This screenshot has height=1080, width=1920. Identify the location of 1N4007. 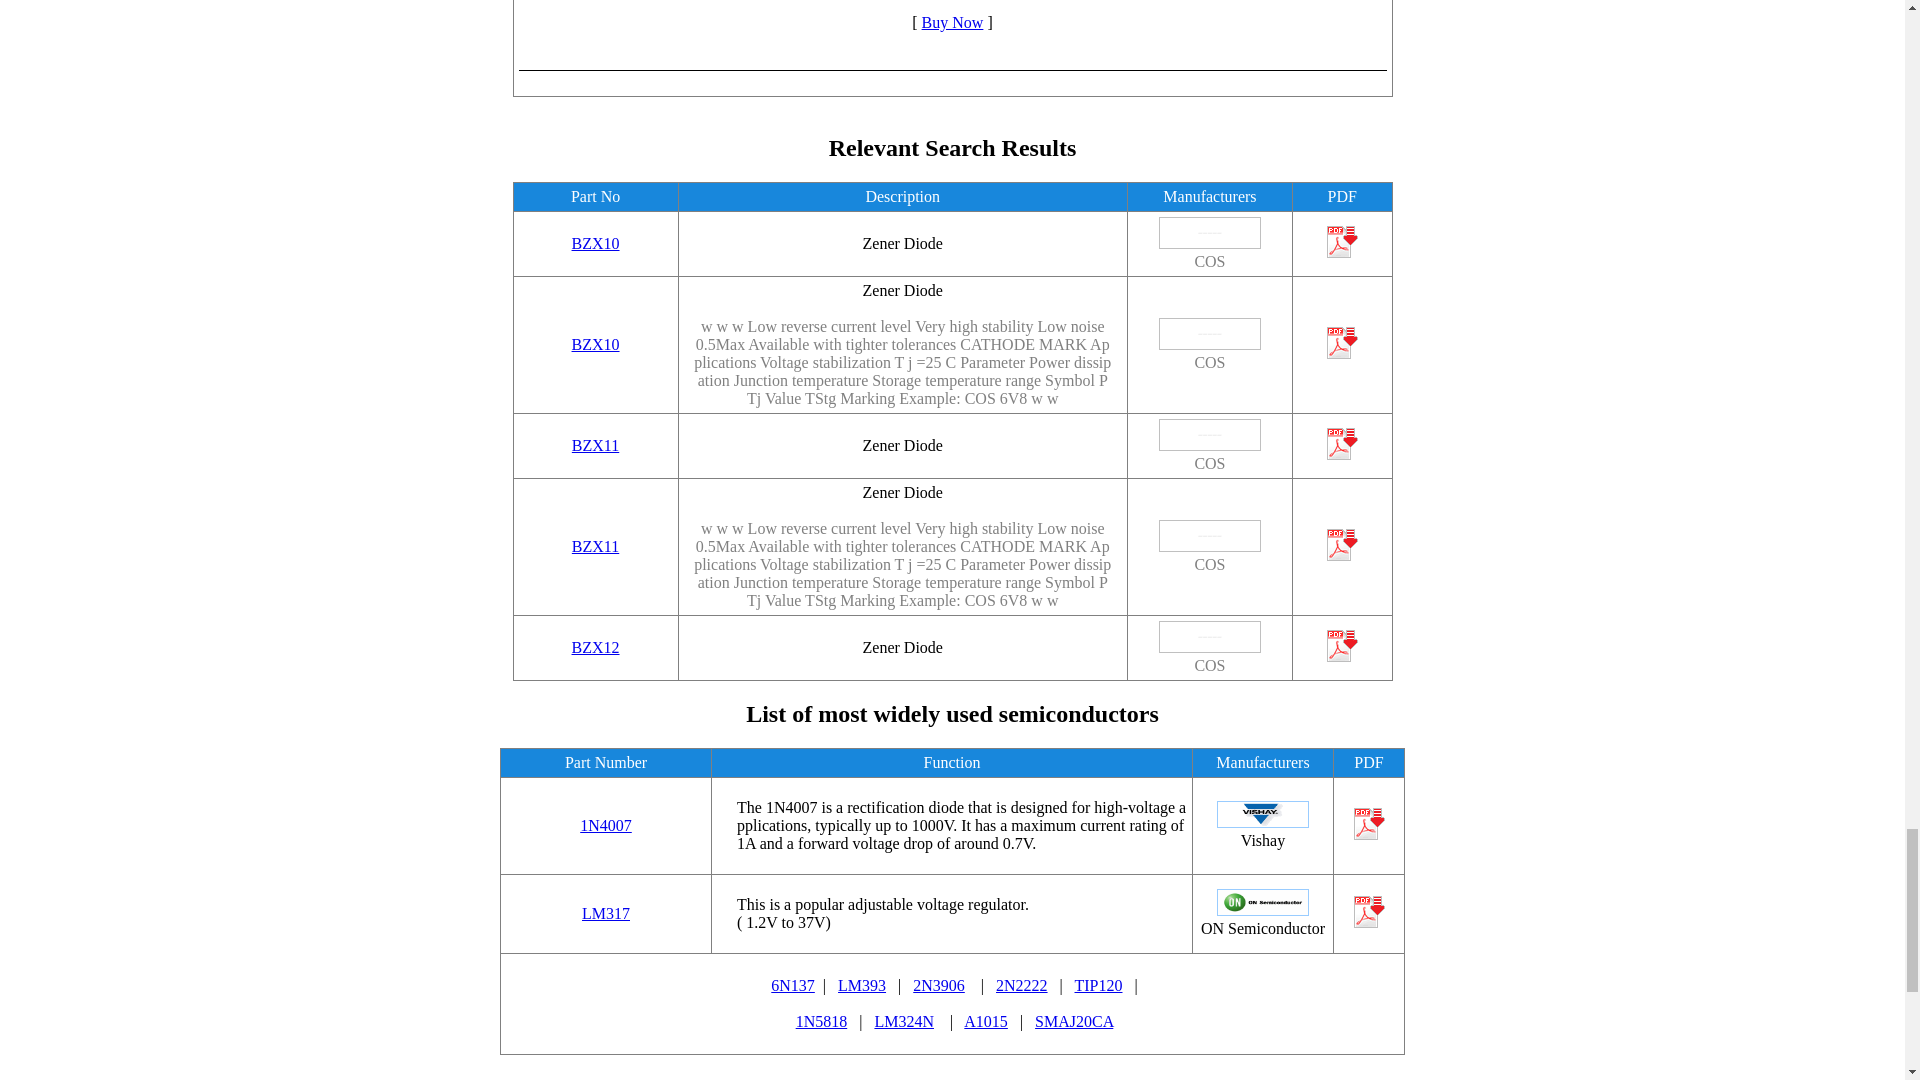
(605, 824).